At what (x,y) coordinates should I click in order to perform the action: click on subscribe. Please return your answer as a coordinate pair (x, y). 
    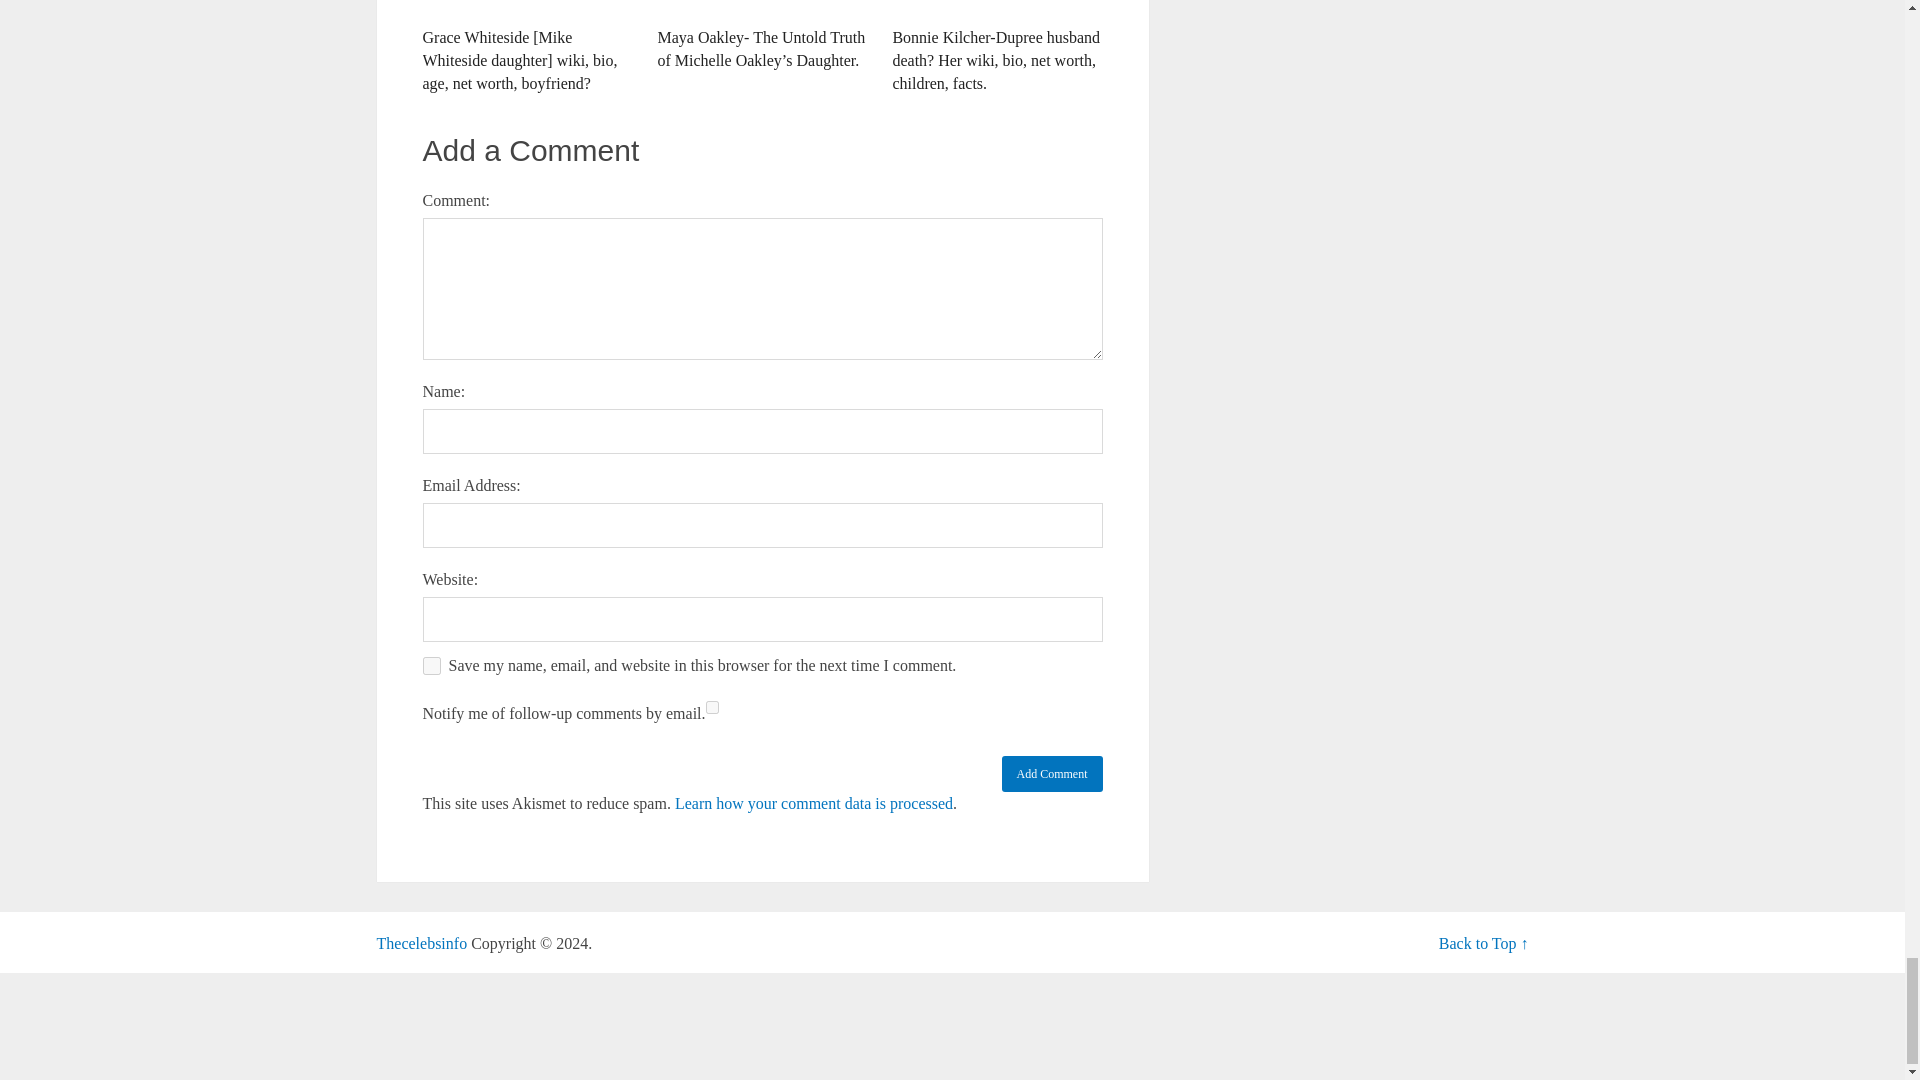
    Looking at the image, I should click on (712, 706).